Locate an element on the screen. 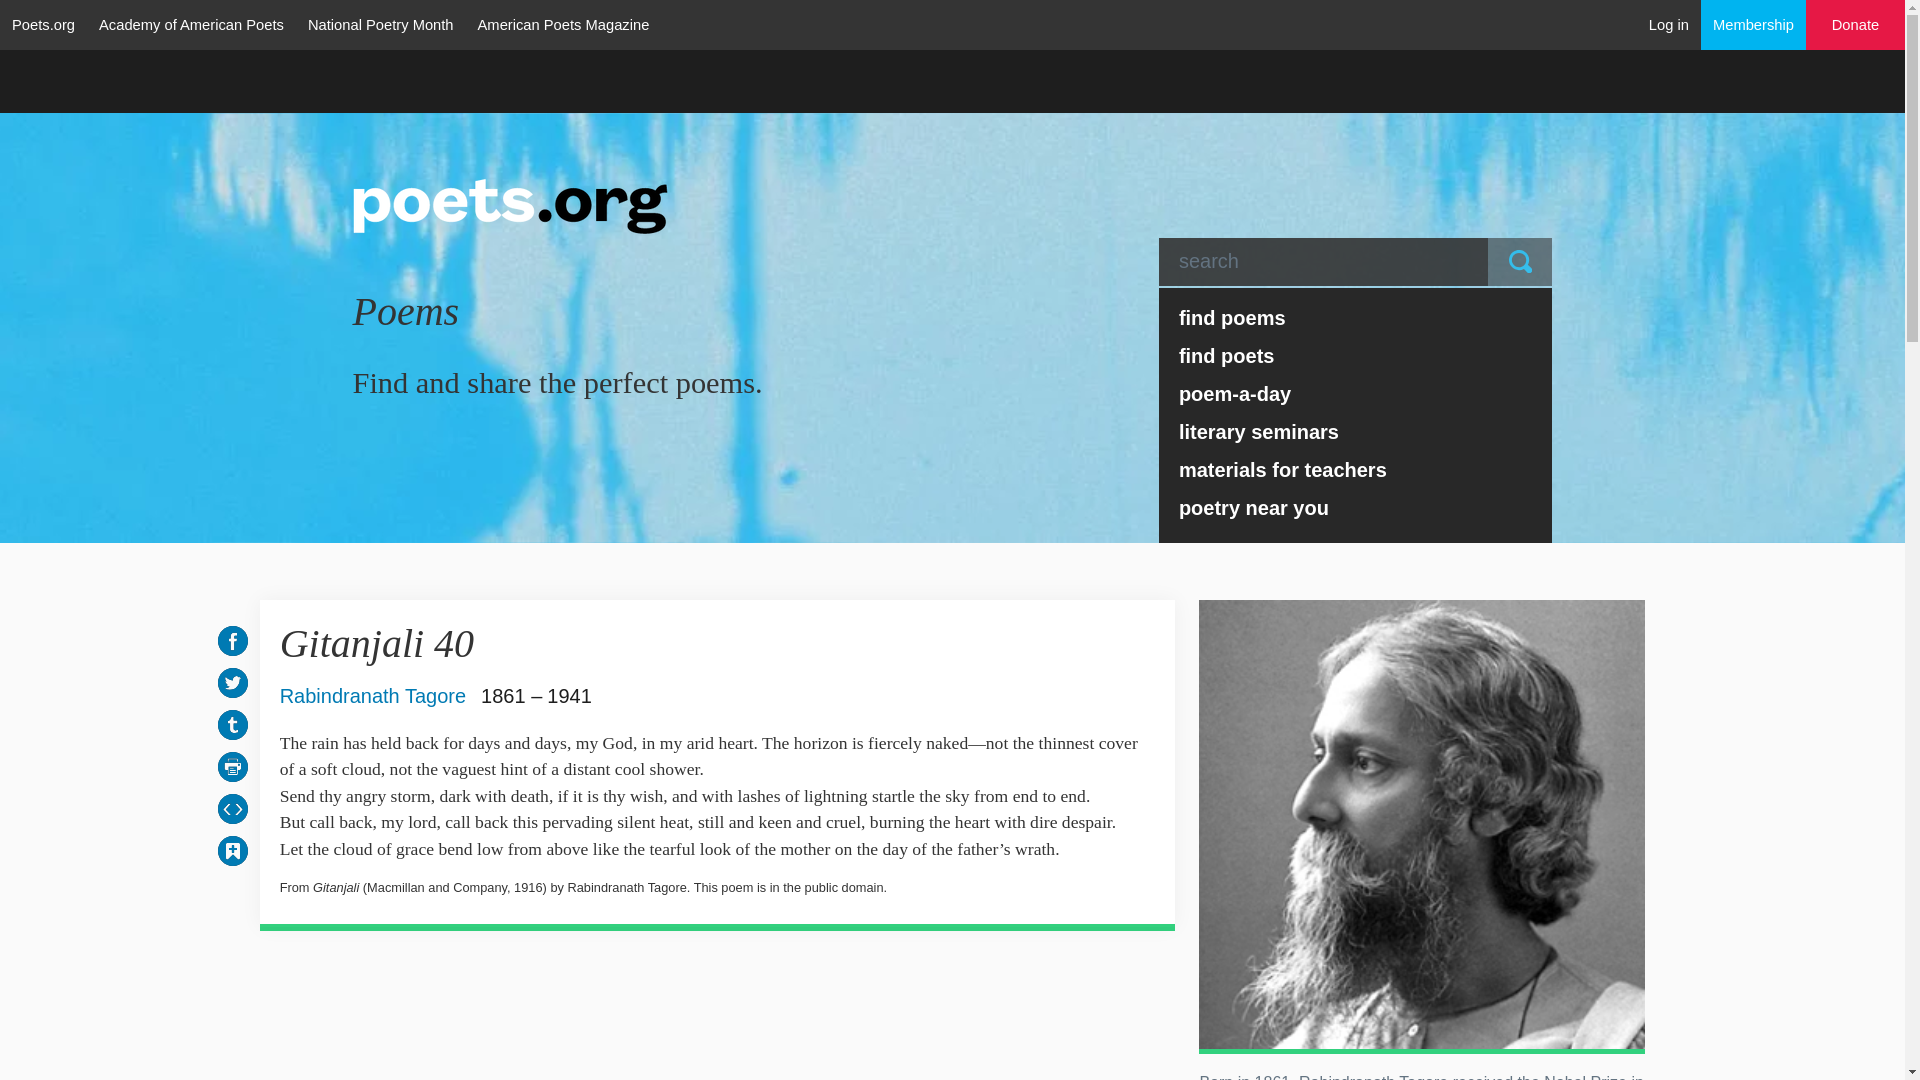 The image size is (1920, 1080). Support the mission of the Academy of American Poets is located at coordinates (1856, 25).